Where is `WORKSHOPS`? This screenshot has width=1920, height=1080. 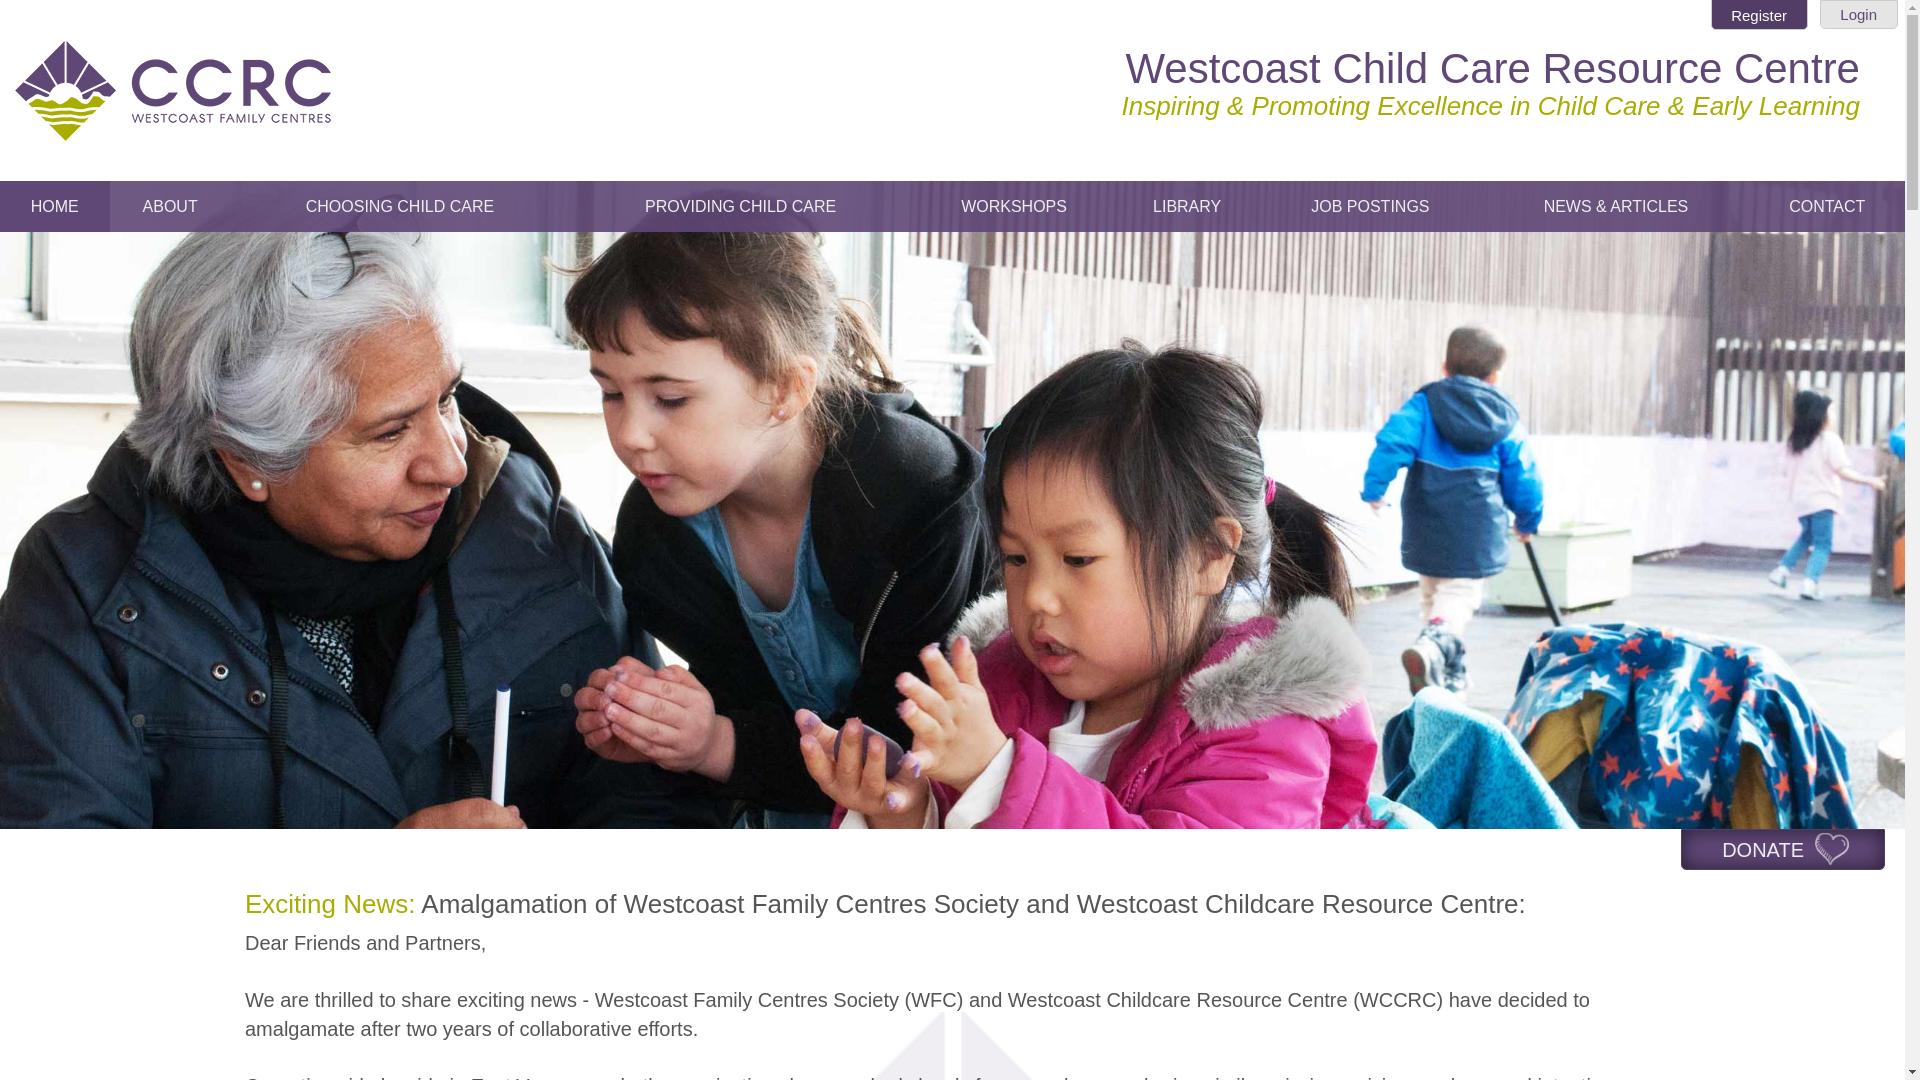
WORKSHOPS is located at coordinates (1014, 206).